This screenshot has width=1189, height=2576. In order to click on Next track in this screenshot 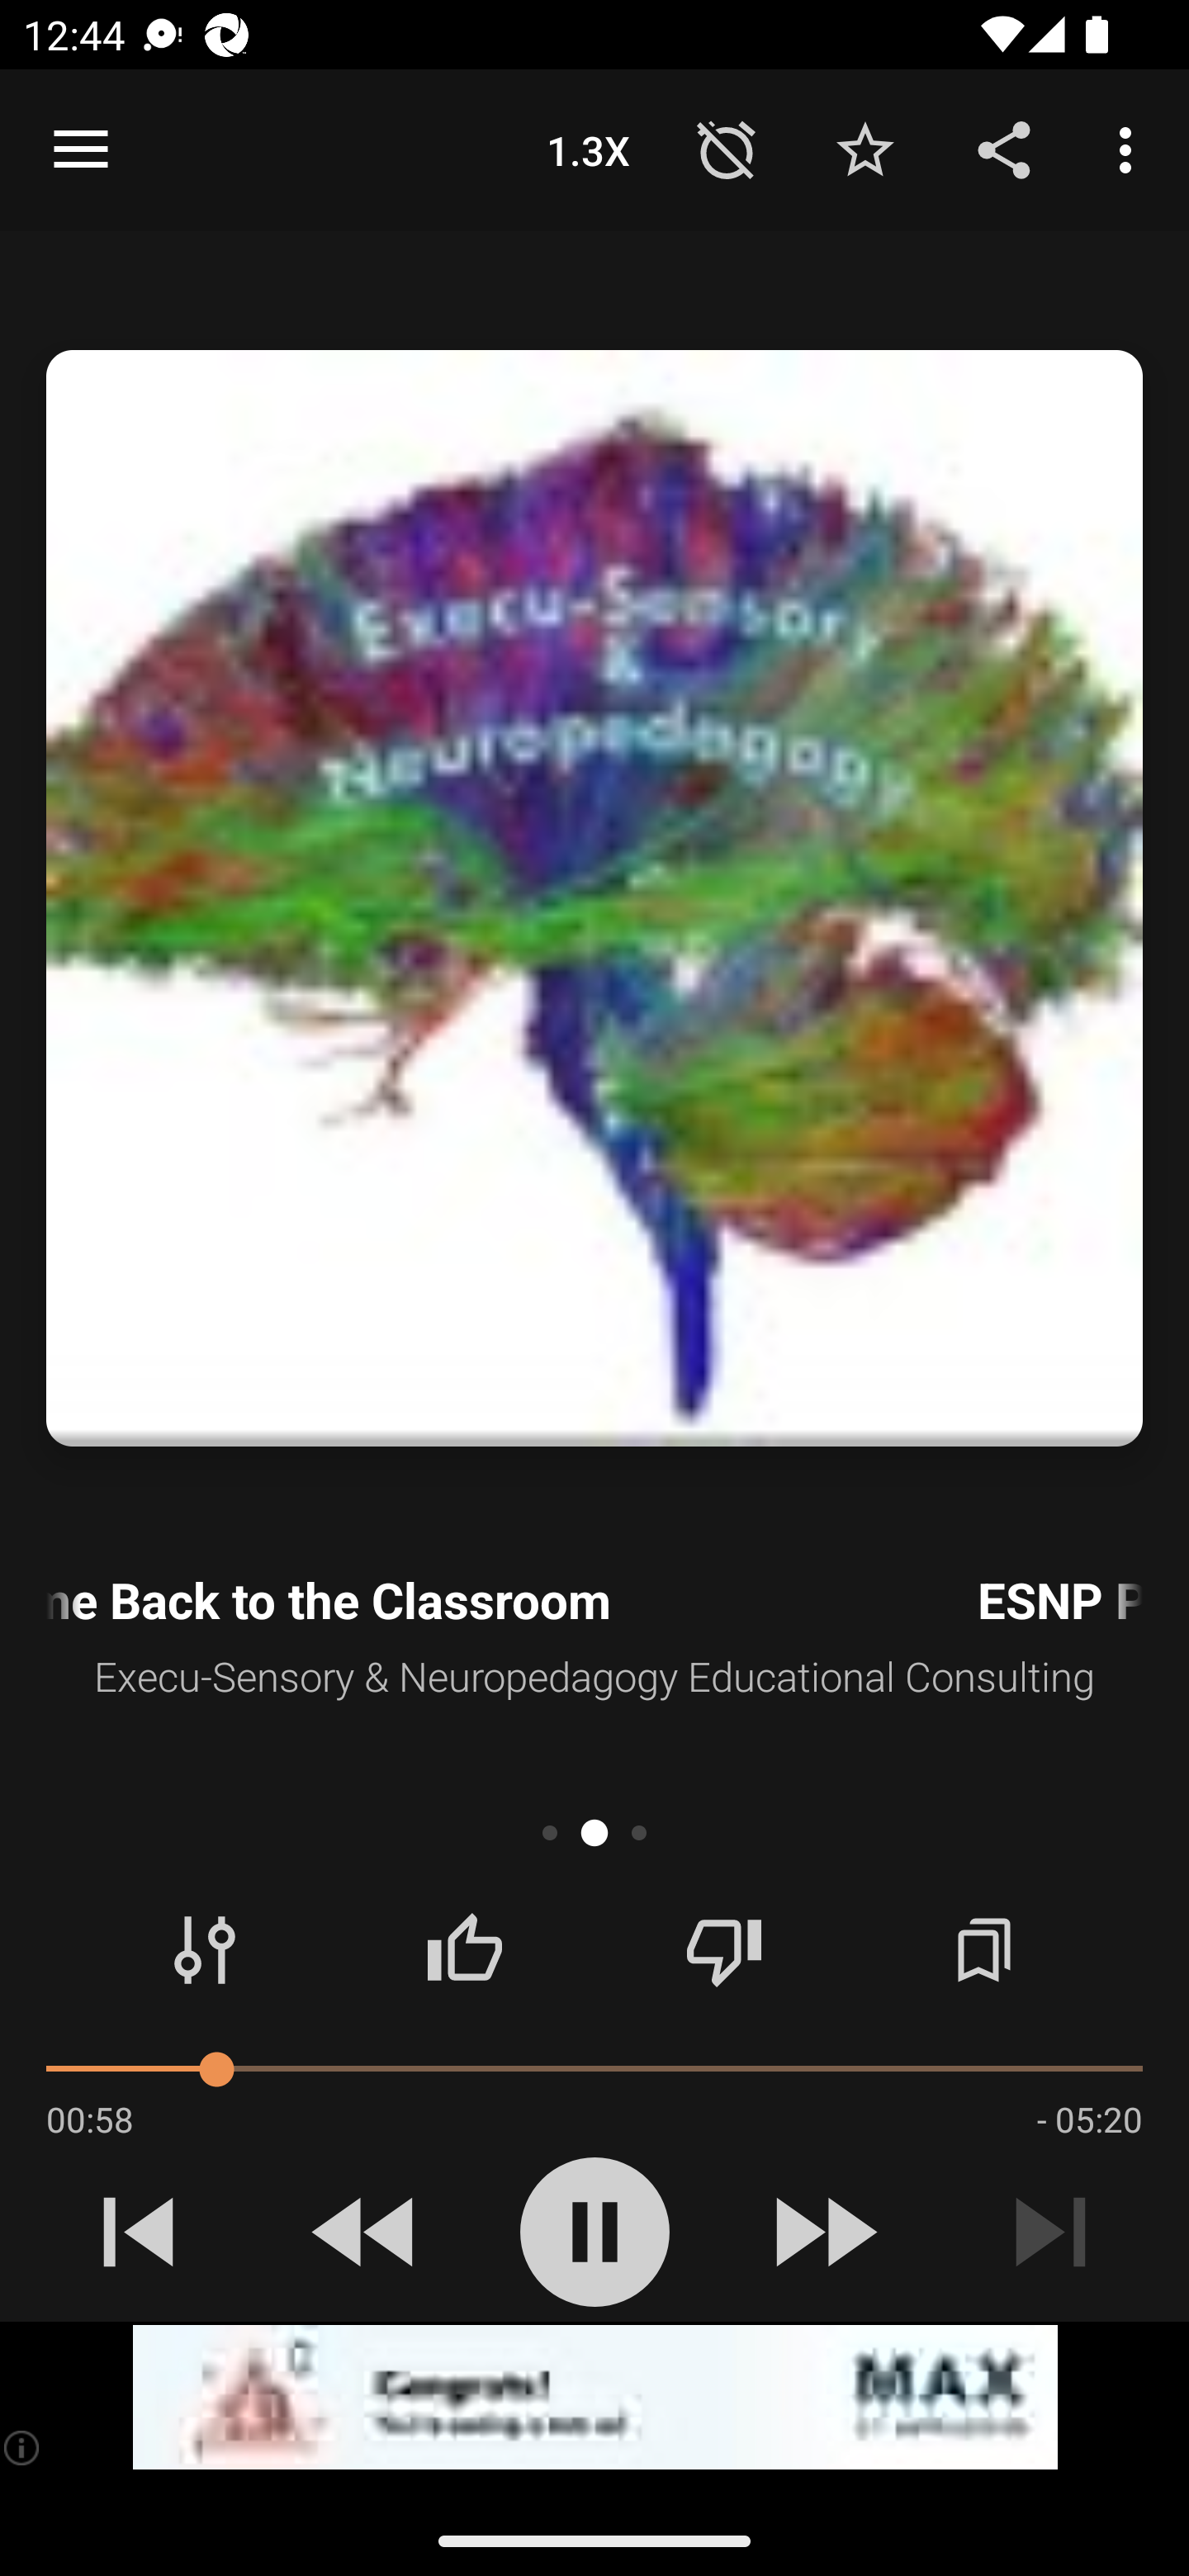, I will do `click(1050, 2232)`.